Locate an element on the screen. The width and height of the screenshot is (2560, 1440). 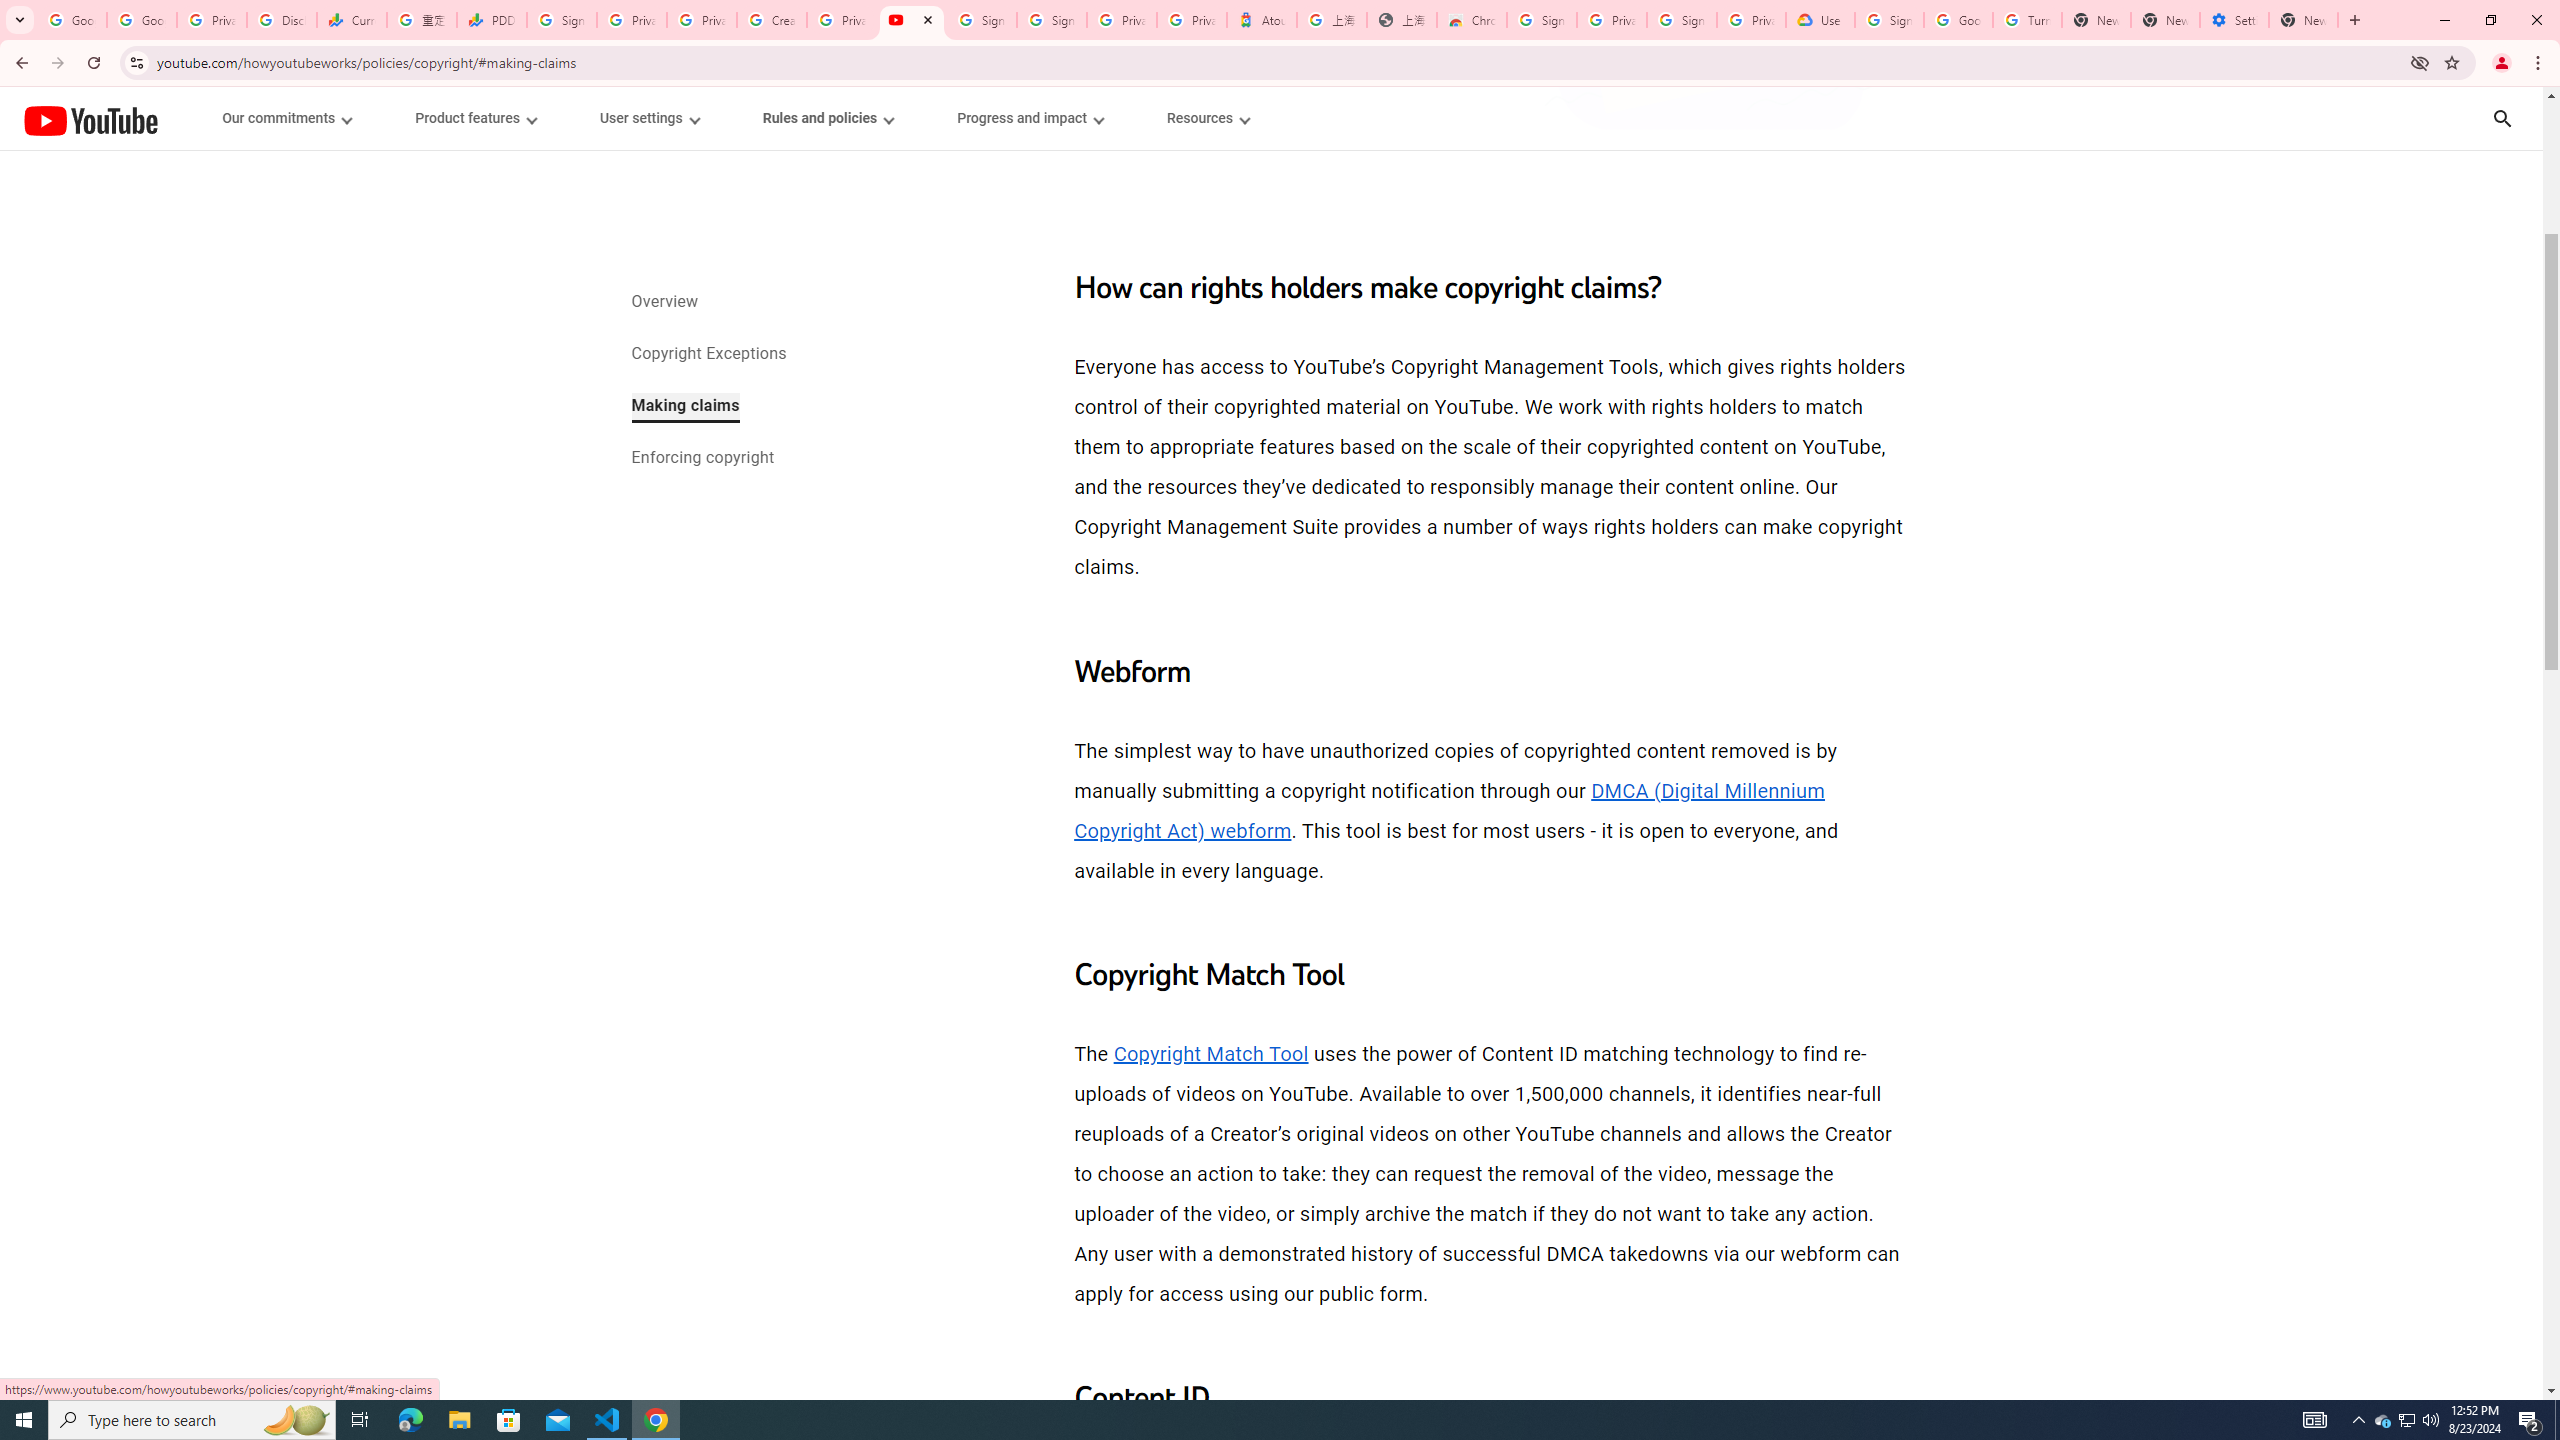
DMCA (Digital Millennium Copyright Act) webform is located at coordinates (1450, 810).